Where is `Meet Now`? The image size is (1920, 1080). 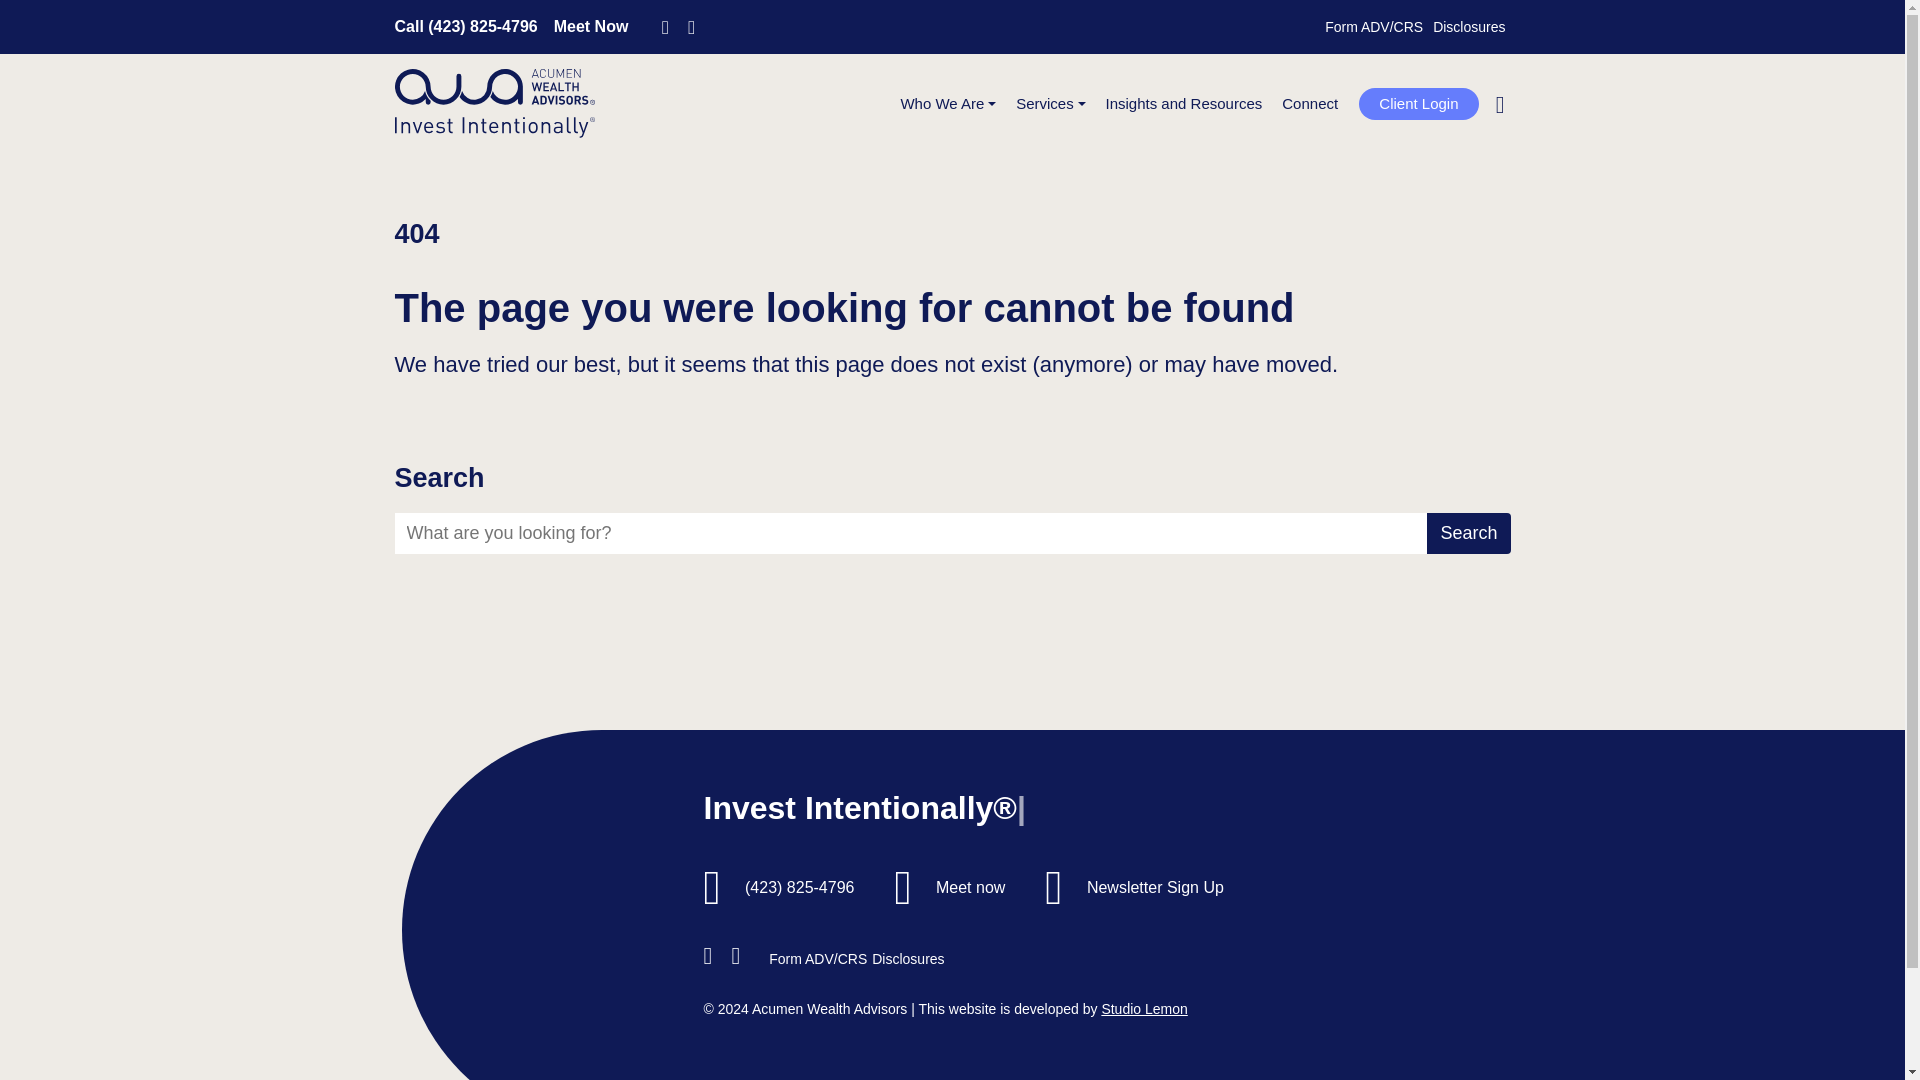
Meet Now is located at coordinates (592, 26).